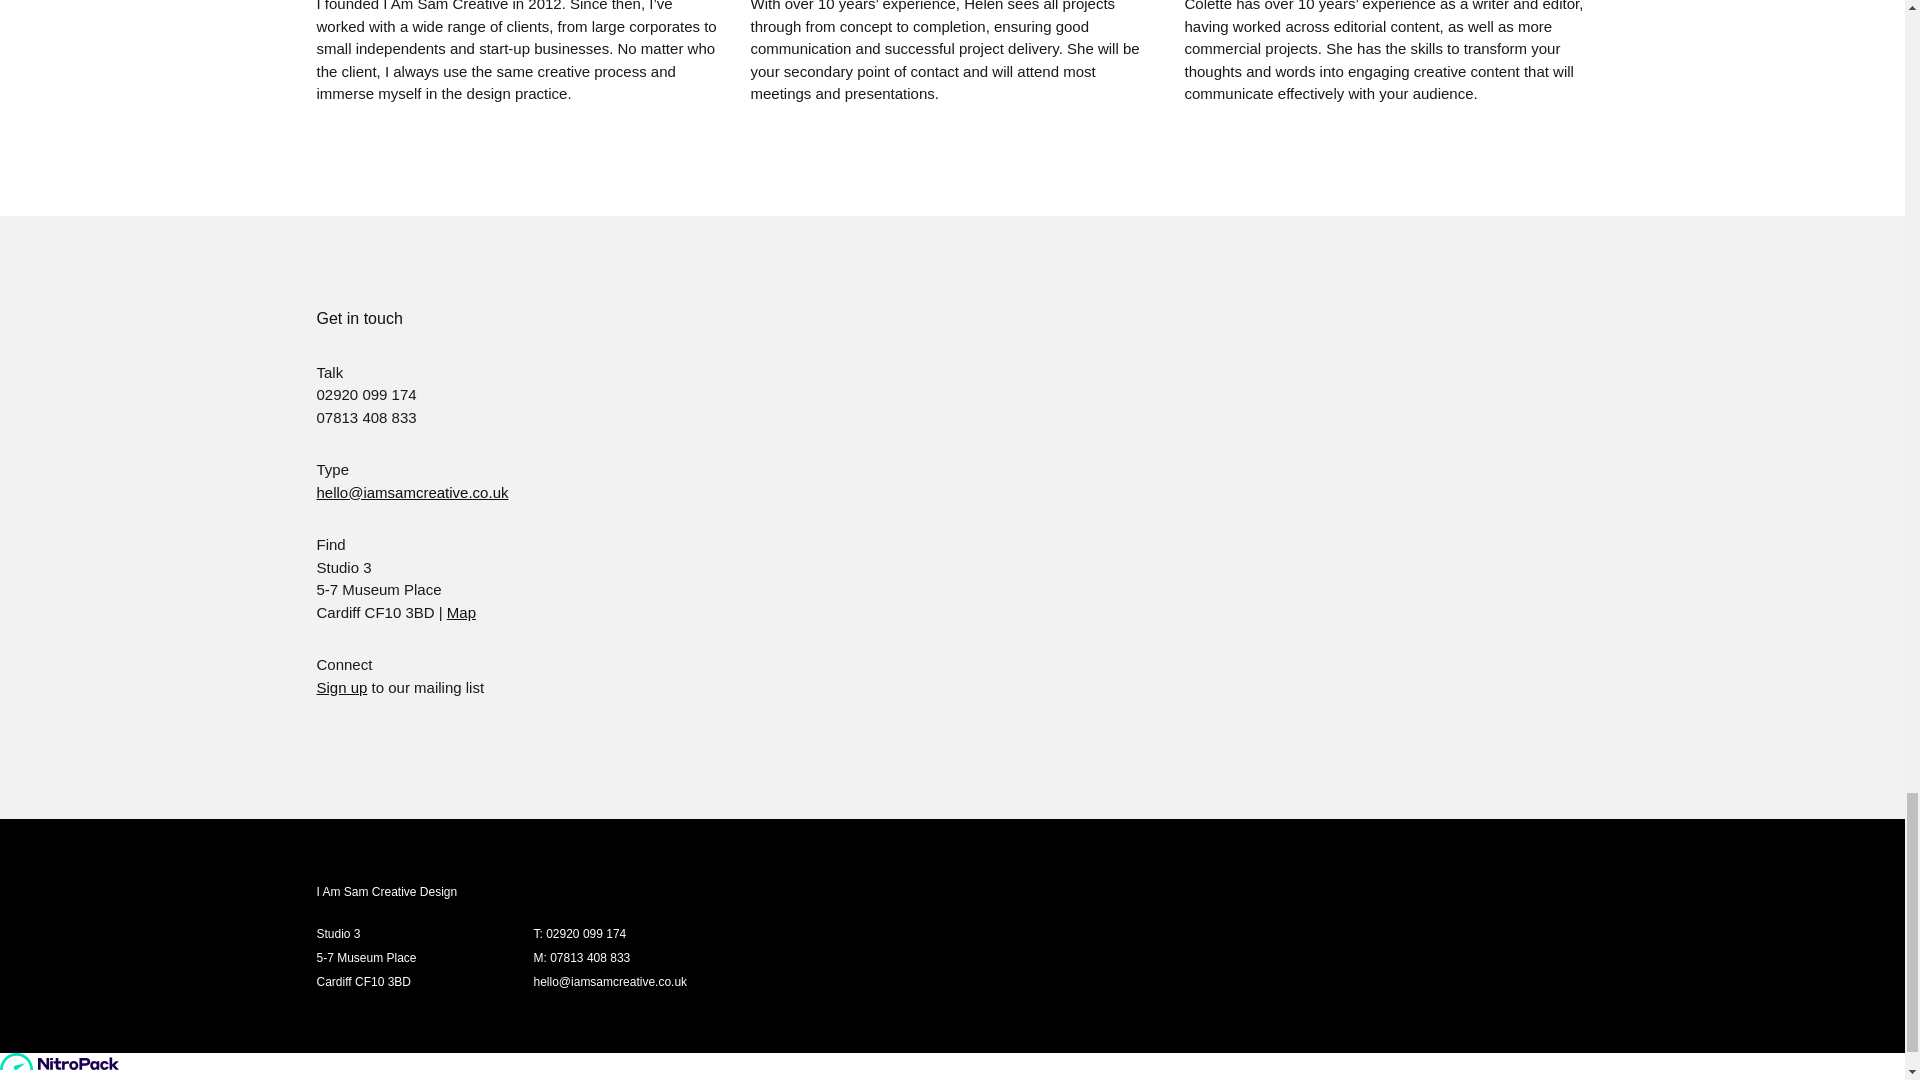 This screenshot has height=1080, width=1920. Describe the element at coordinates (462, 612) in the screenshot. I see `Map` at that location.